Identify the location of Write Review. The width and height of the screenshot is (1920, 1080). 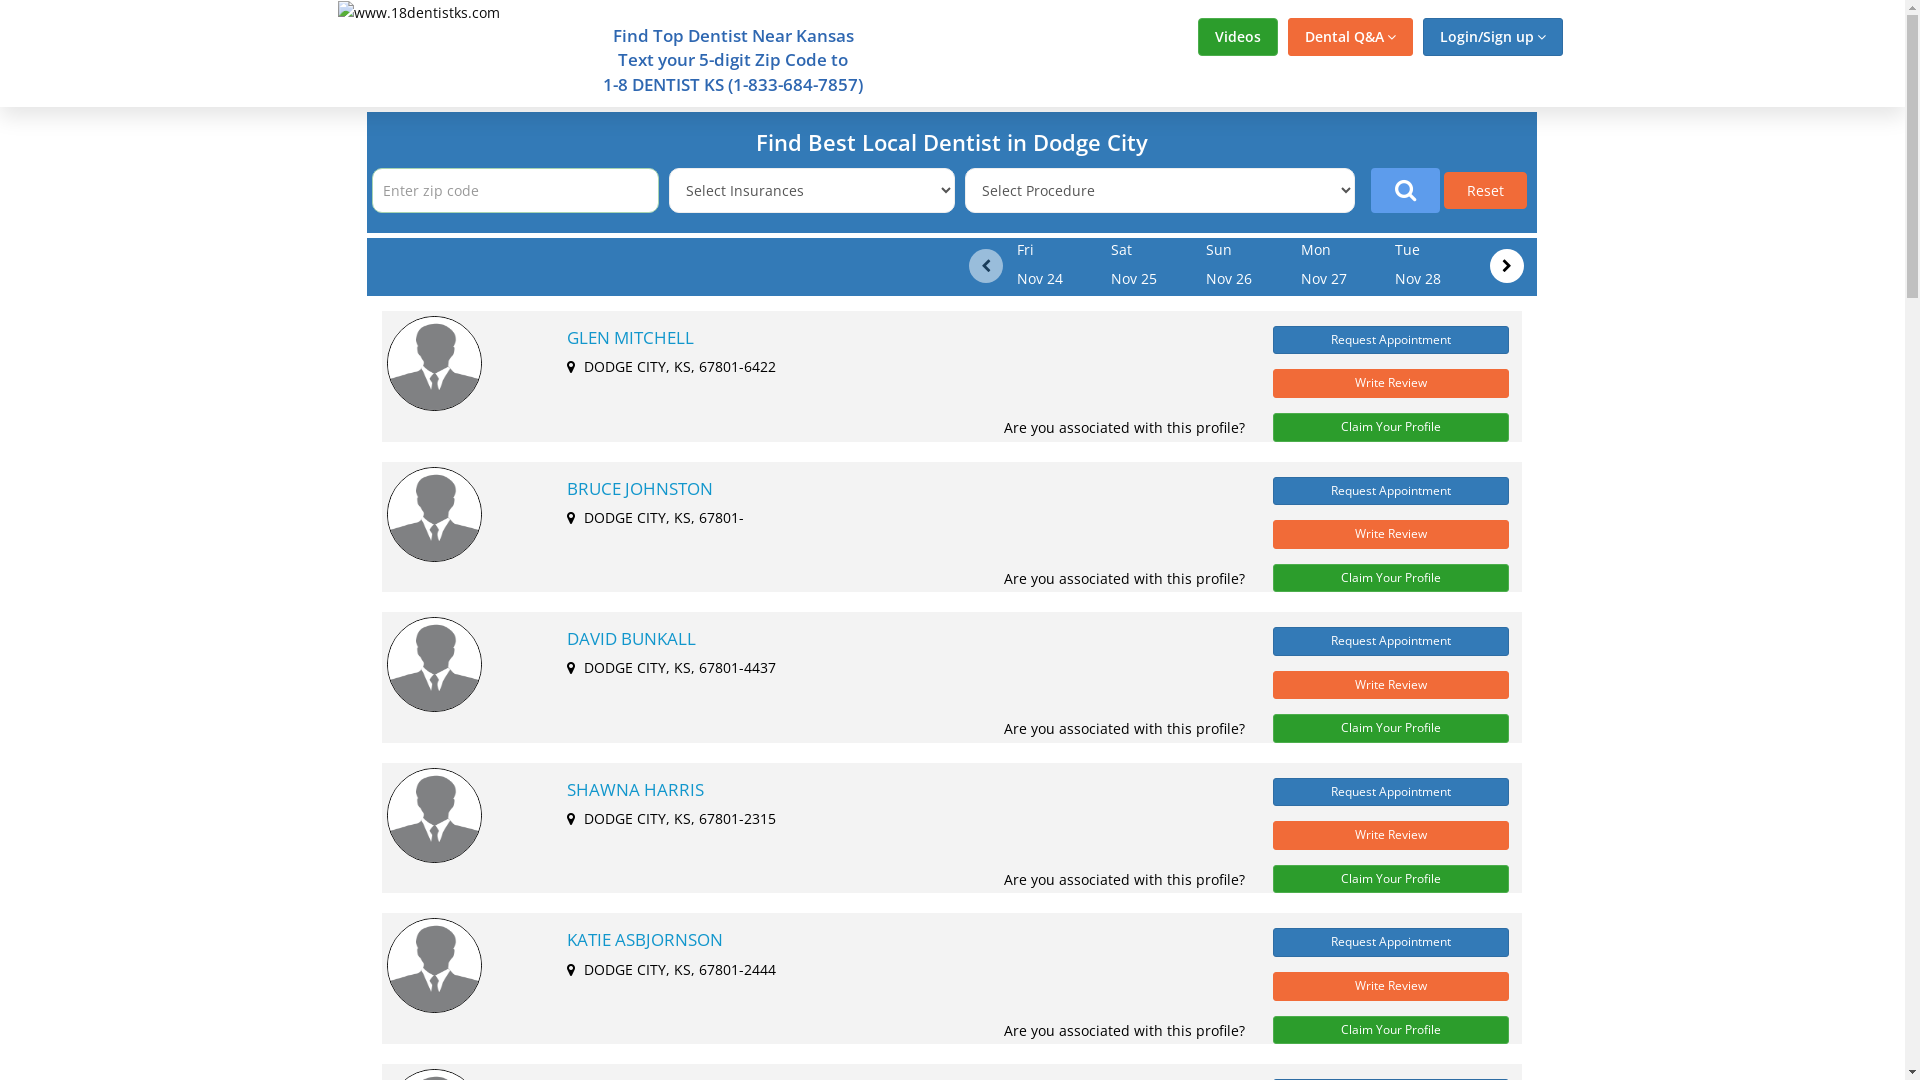
(1391, 986).